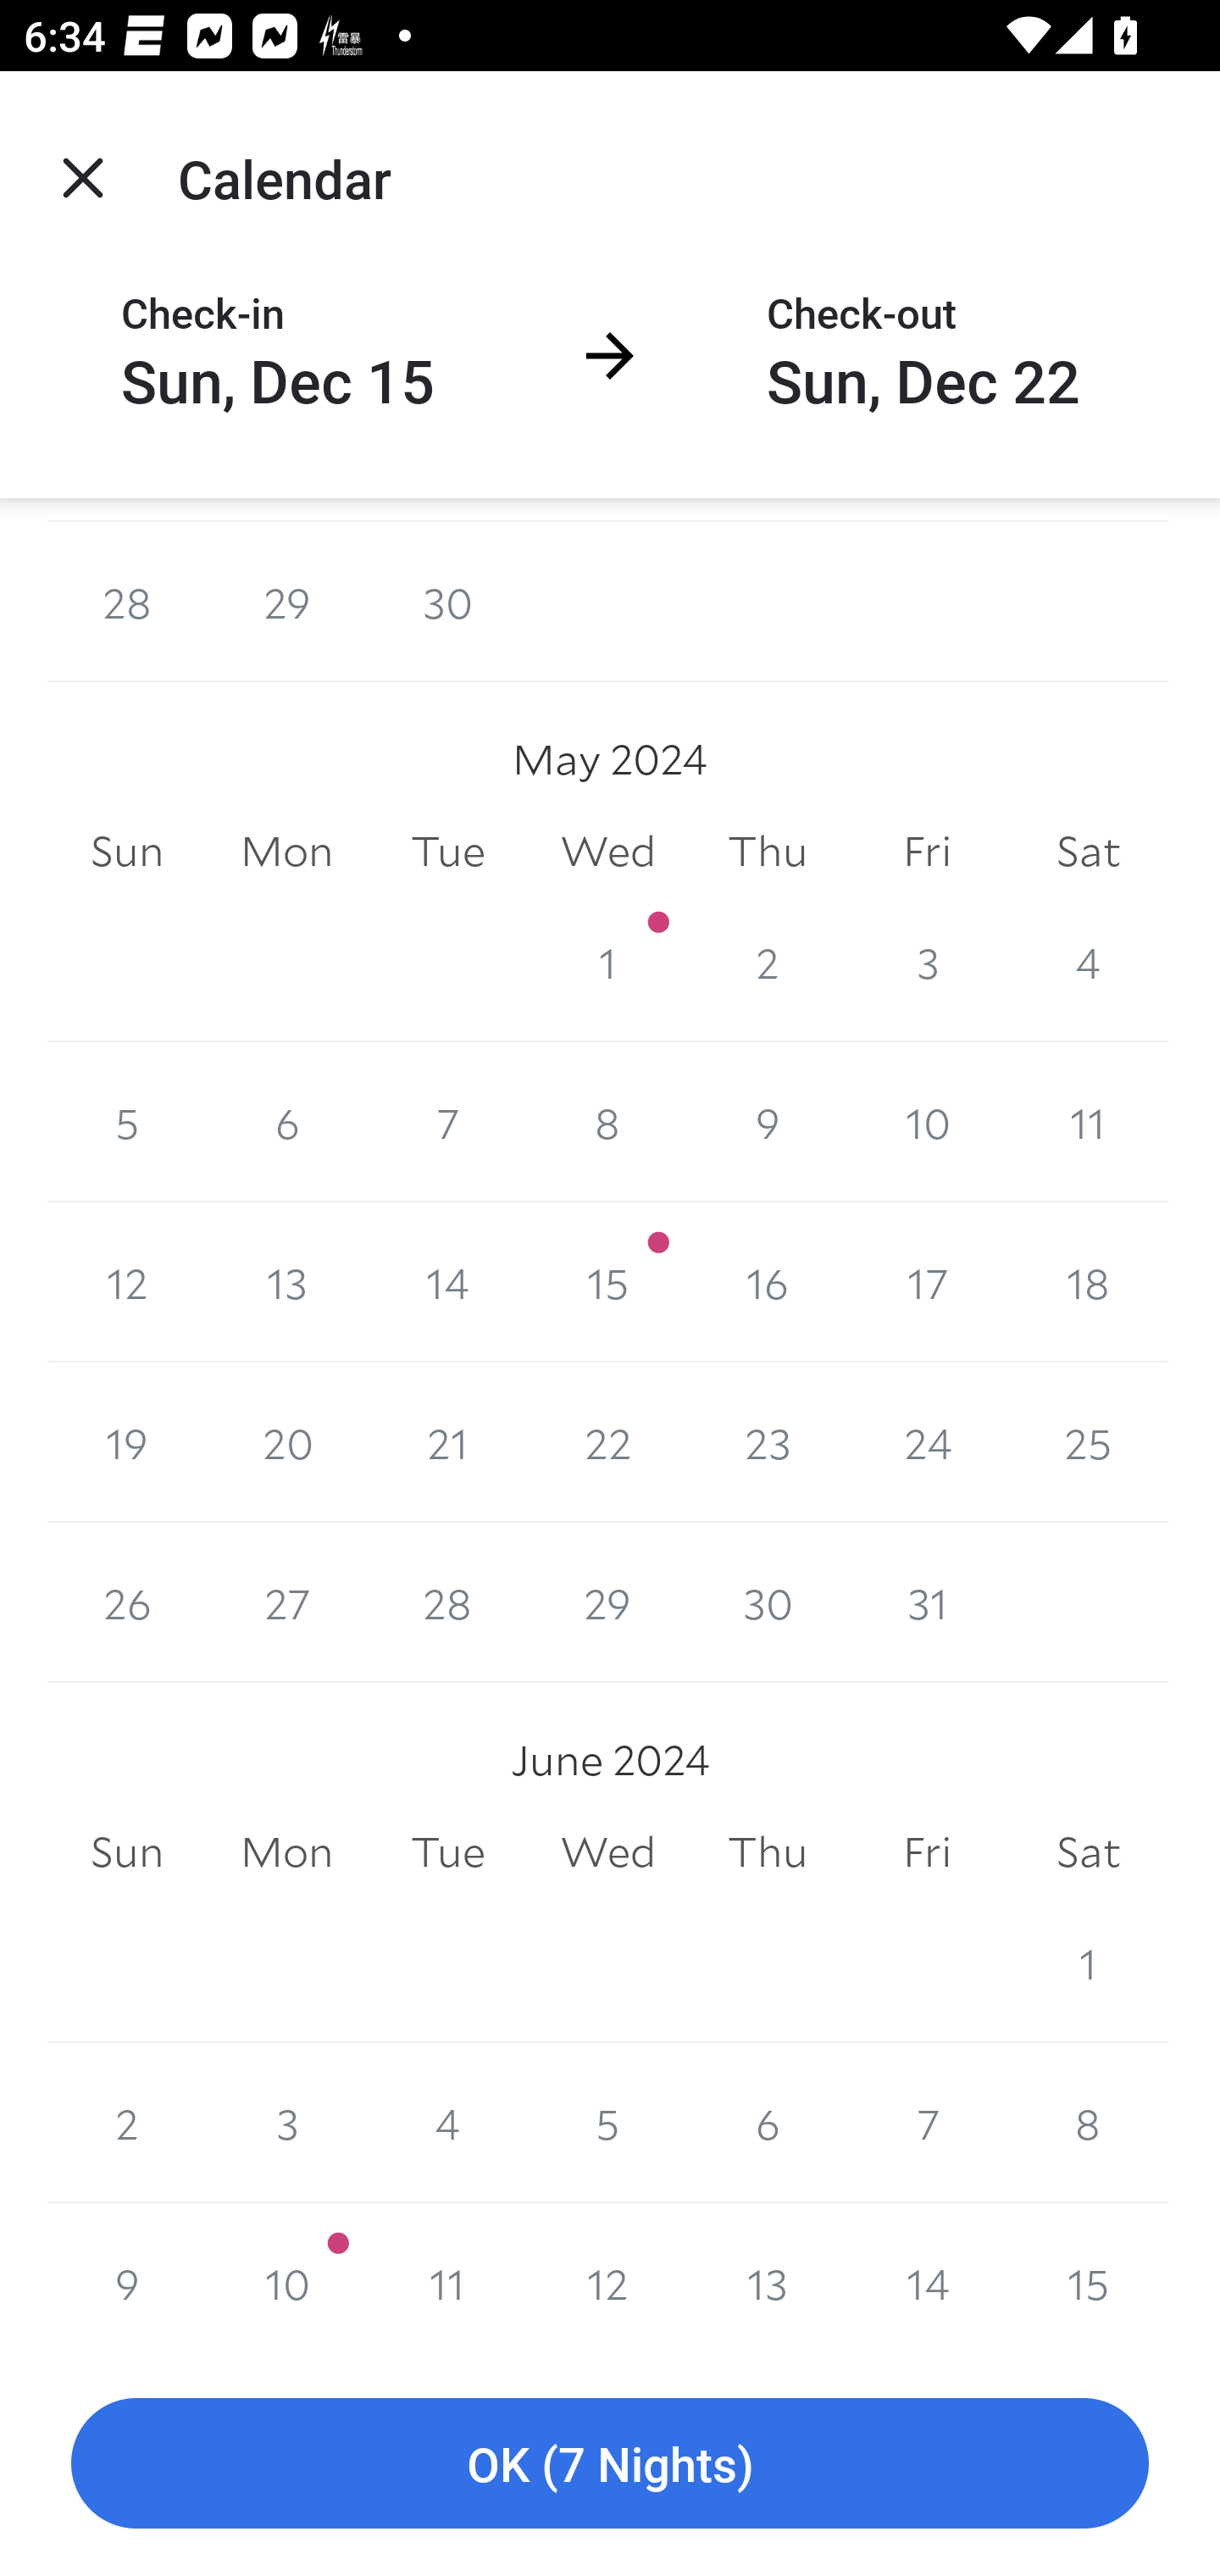 The width and height of the screenshot is (1220, 2576). I want to click on Thu, so click(768, 1852).